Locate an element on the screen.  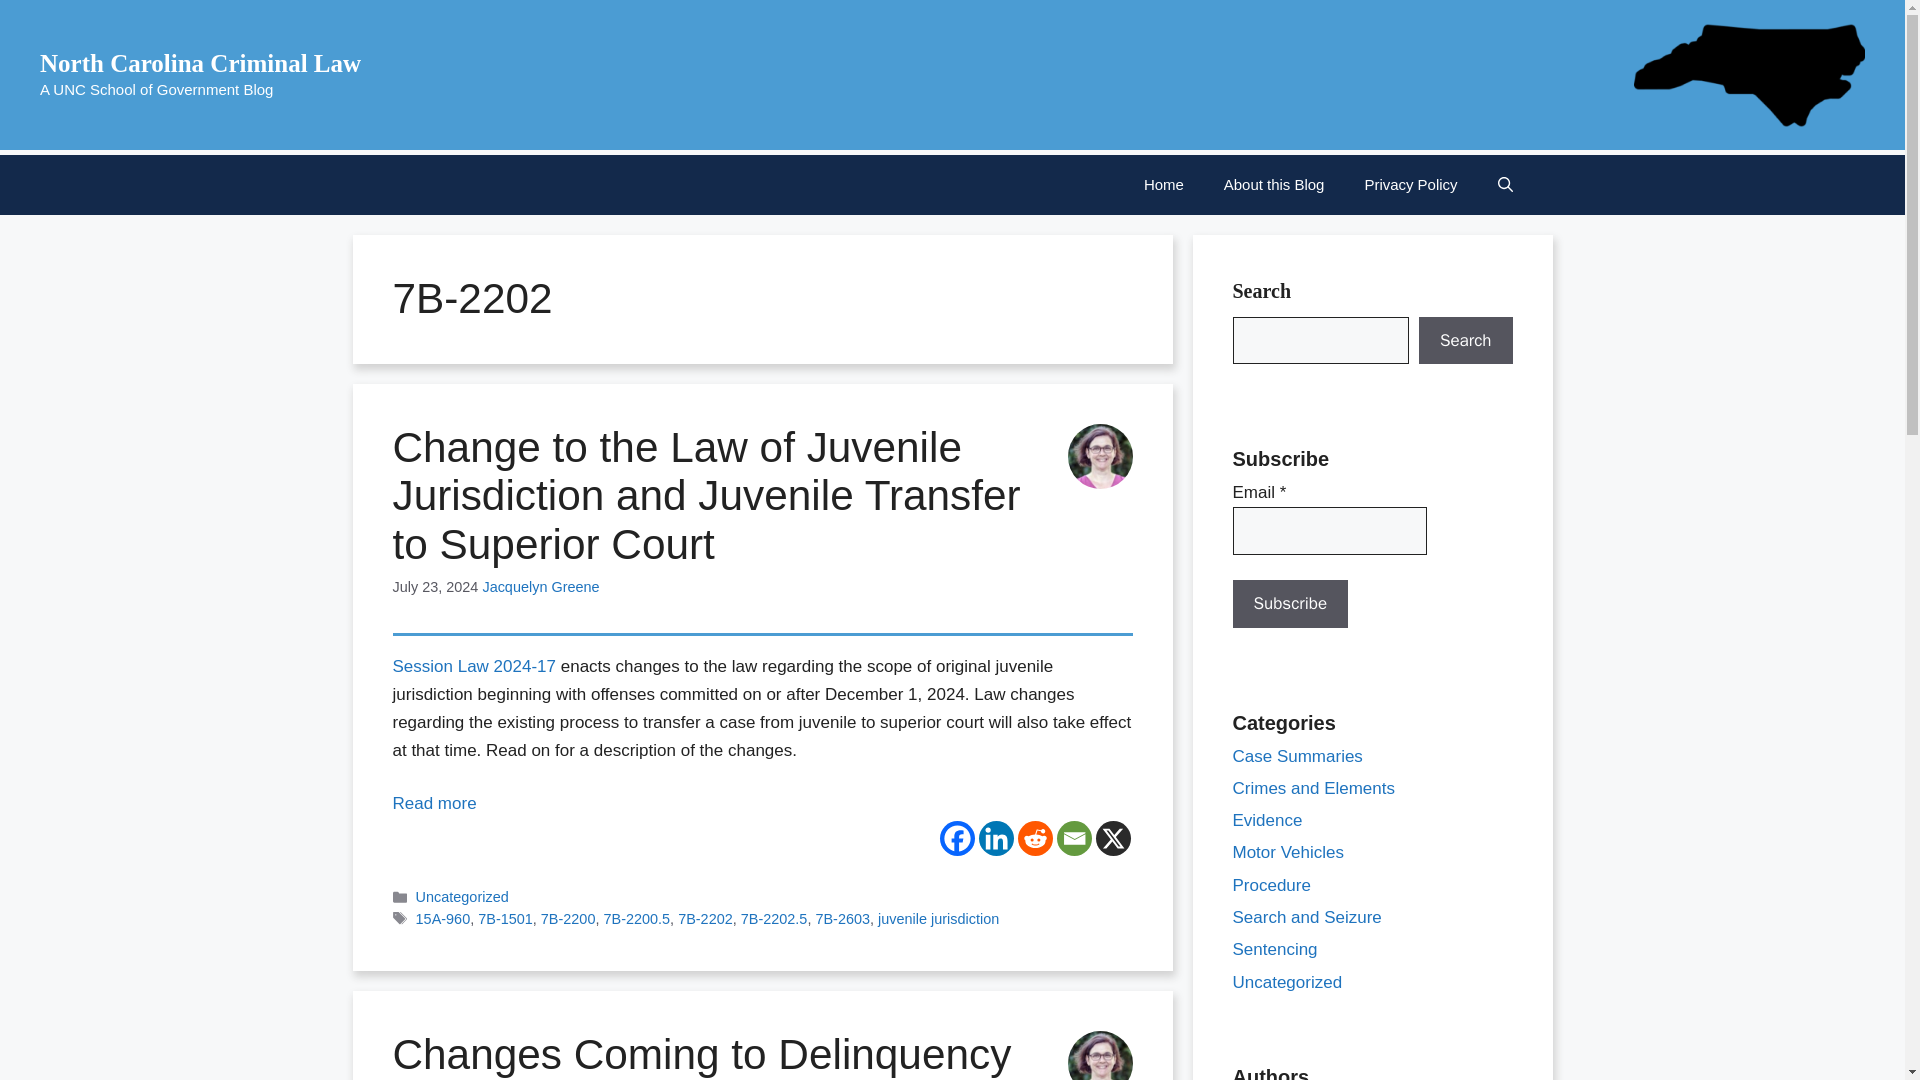
7B-2603 is located at coordinates (842, 918).